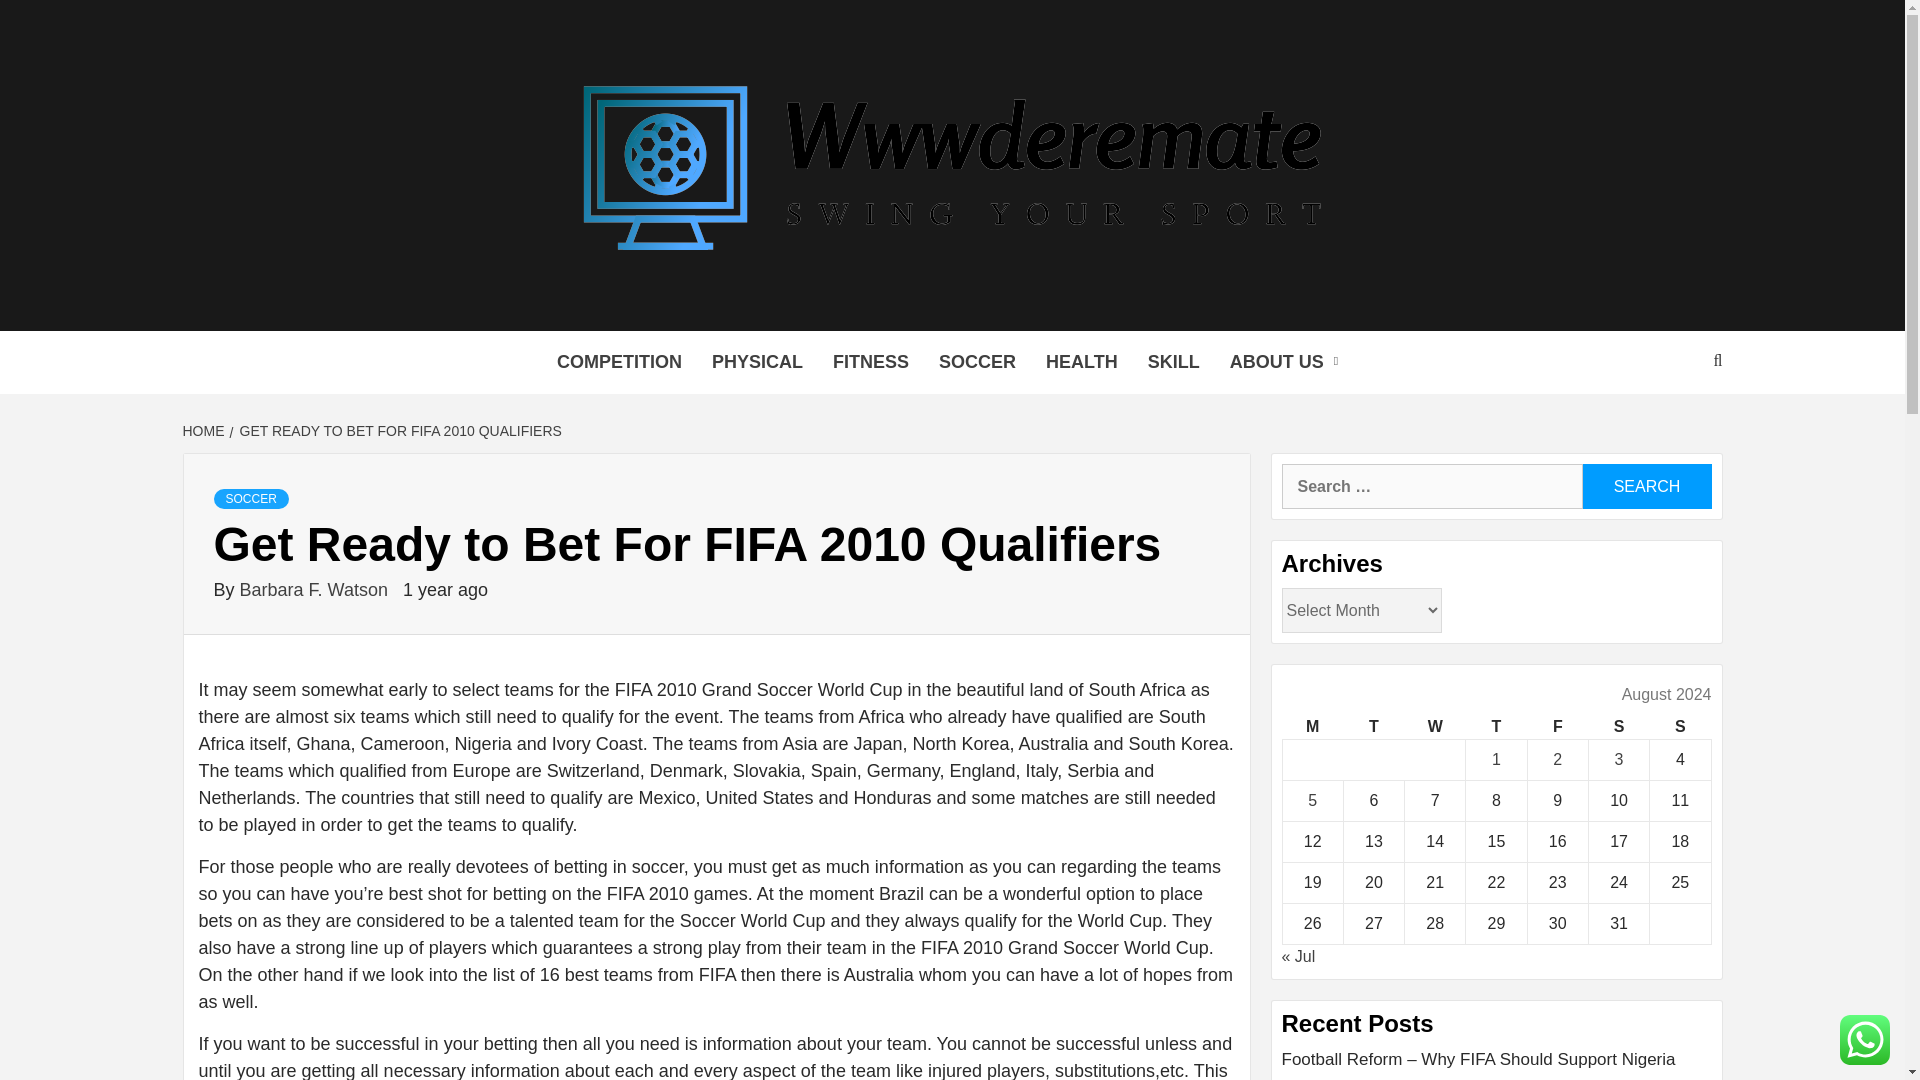 The height and width of the screenshot is (1080, 1920). I want to click on PHYSICAL, so click(756, 362).